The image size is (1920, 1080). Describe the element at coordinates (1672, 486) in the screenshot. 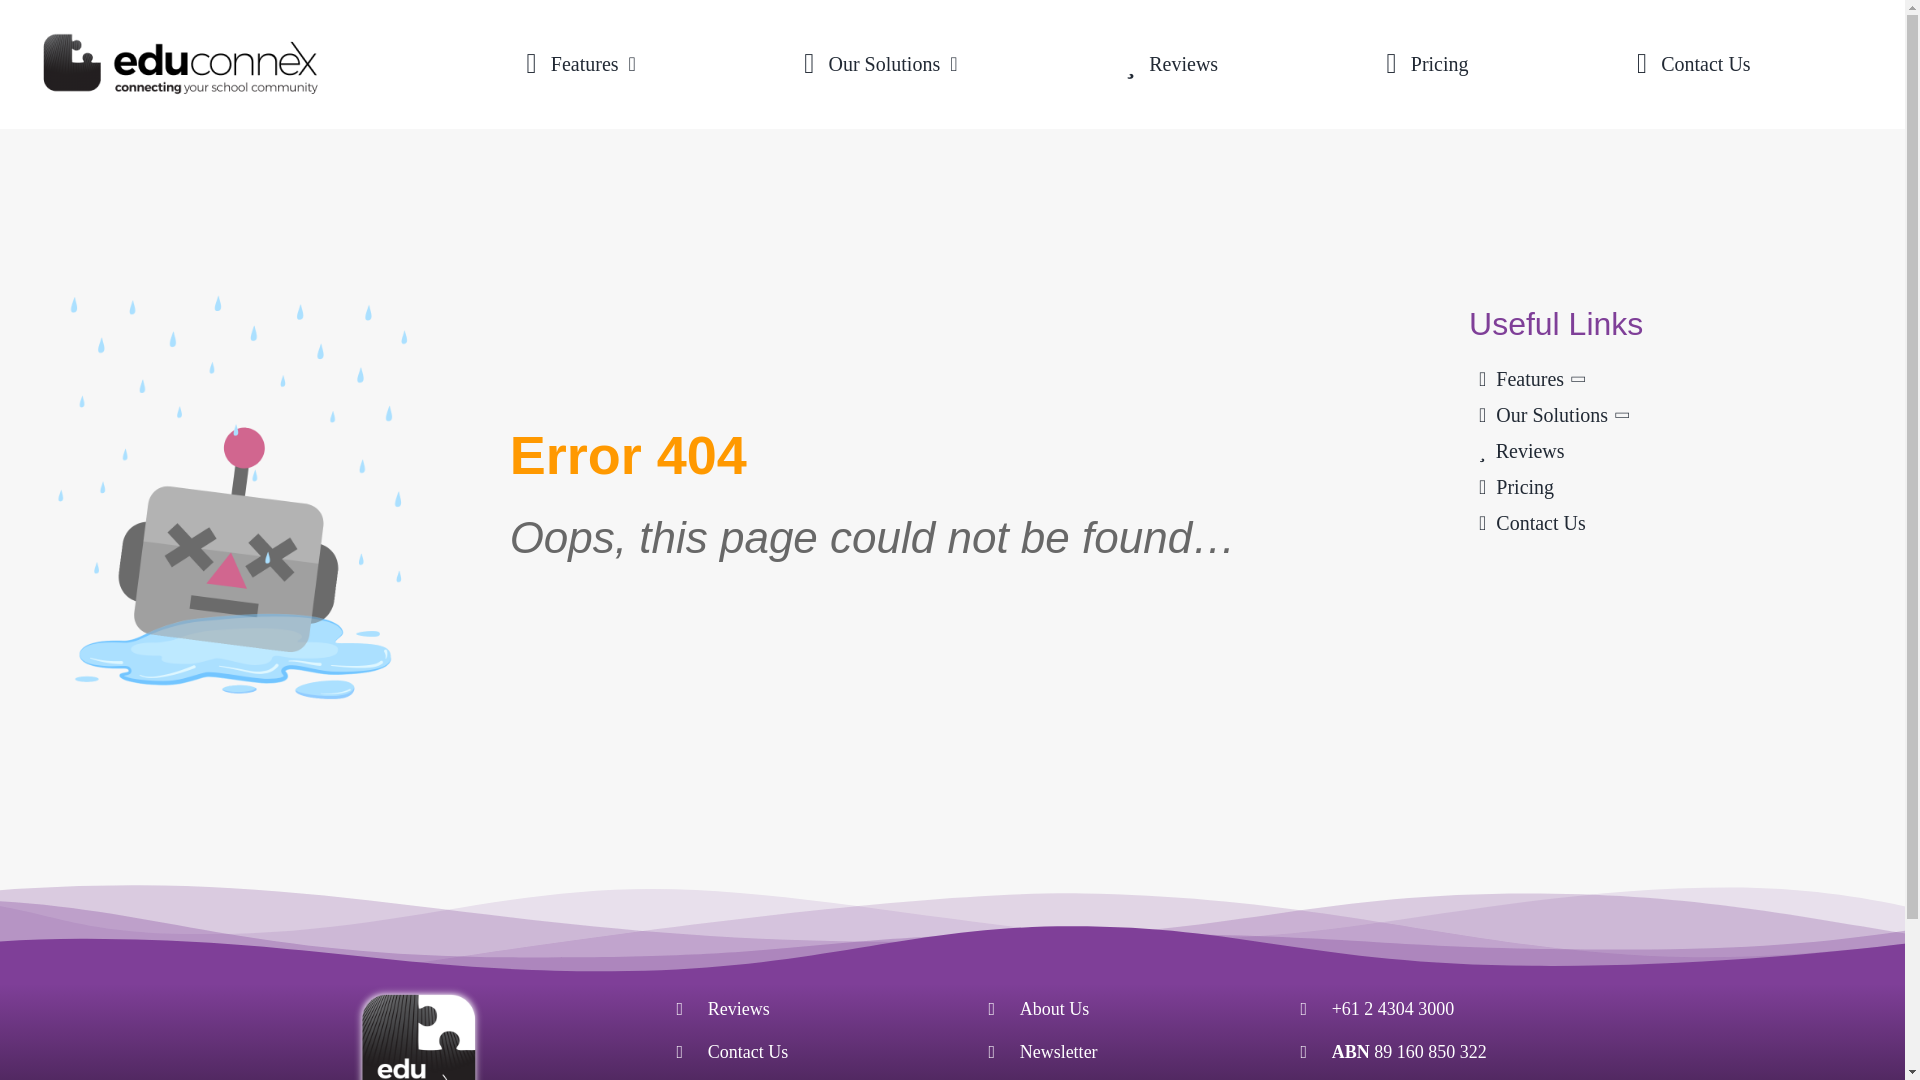

I see `Pricing` at that location.